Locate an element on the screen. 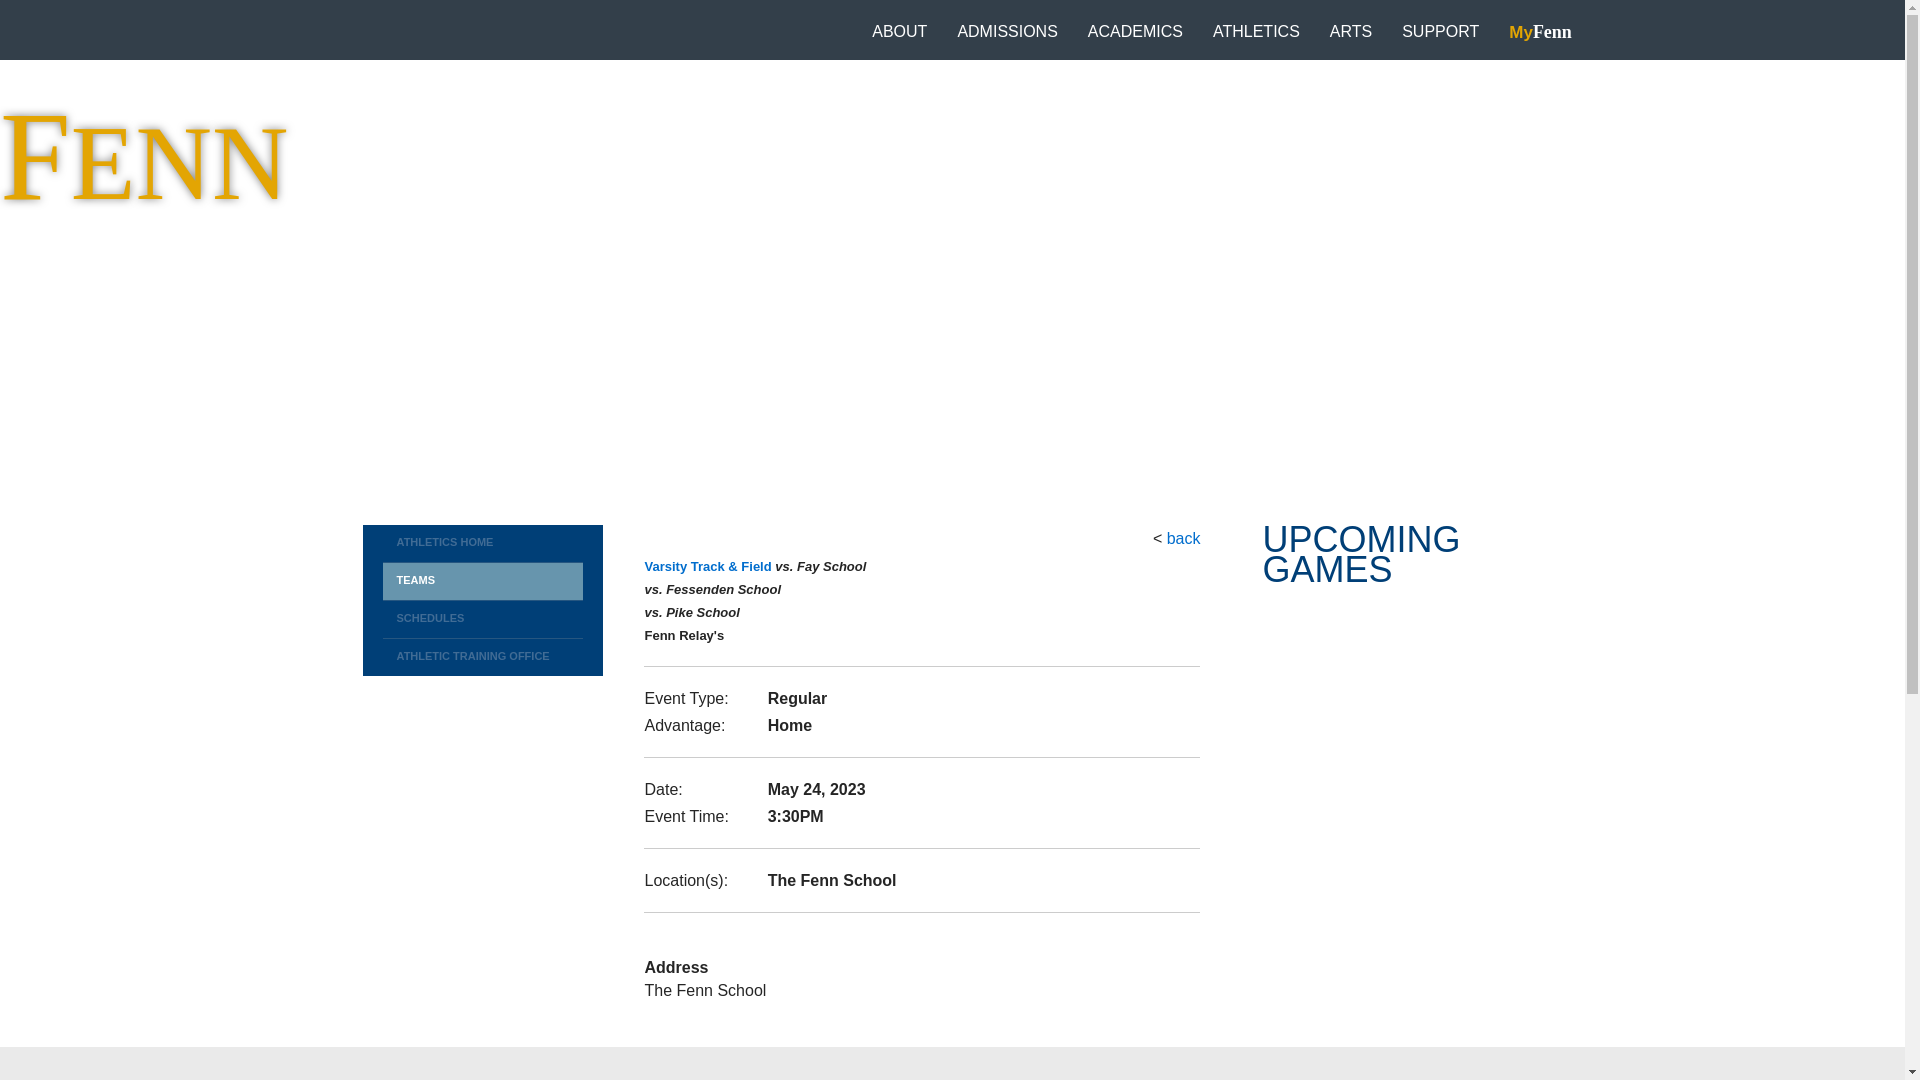 Image resolution: width=1920 pixels, height=1080 pixels. TEAMS is located at coordinates (482, 581).